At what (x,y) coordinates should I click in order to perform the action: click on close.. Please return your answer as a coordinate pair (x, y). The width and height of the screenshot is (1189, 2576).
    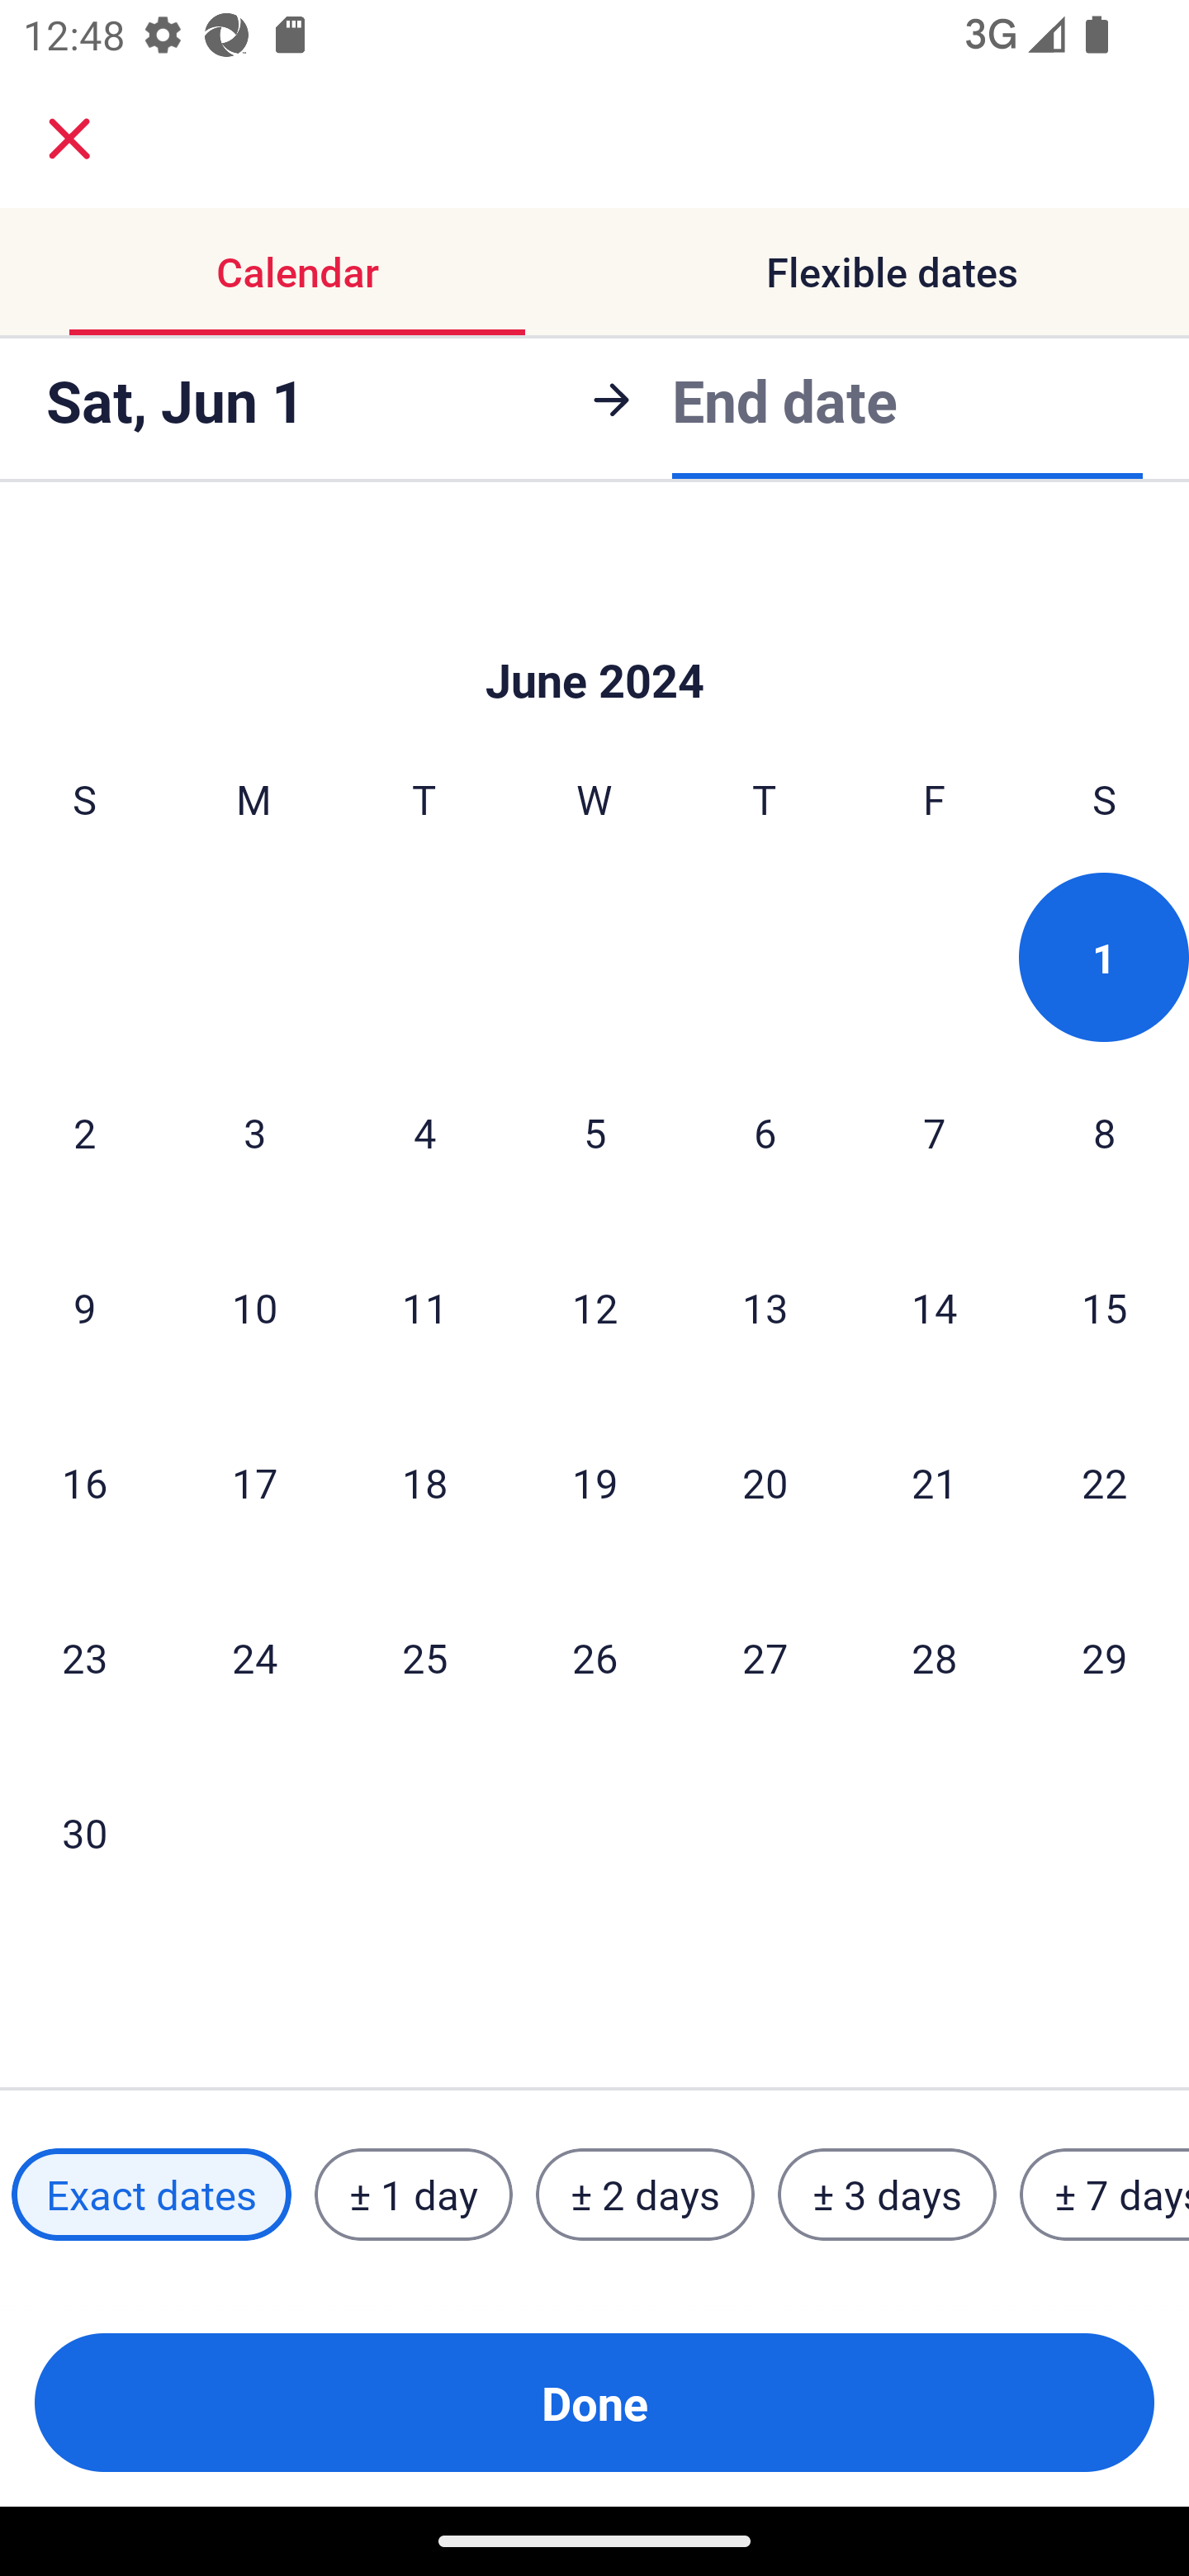
    Looking at the image, I should click on (69, 139).